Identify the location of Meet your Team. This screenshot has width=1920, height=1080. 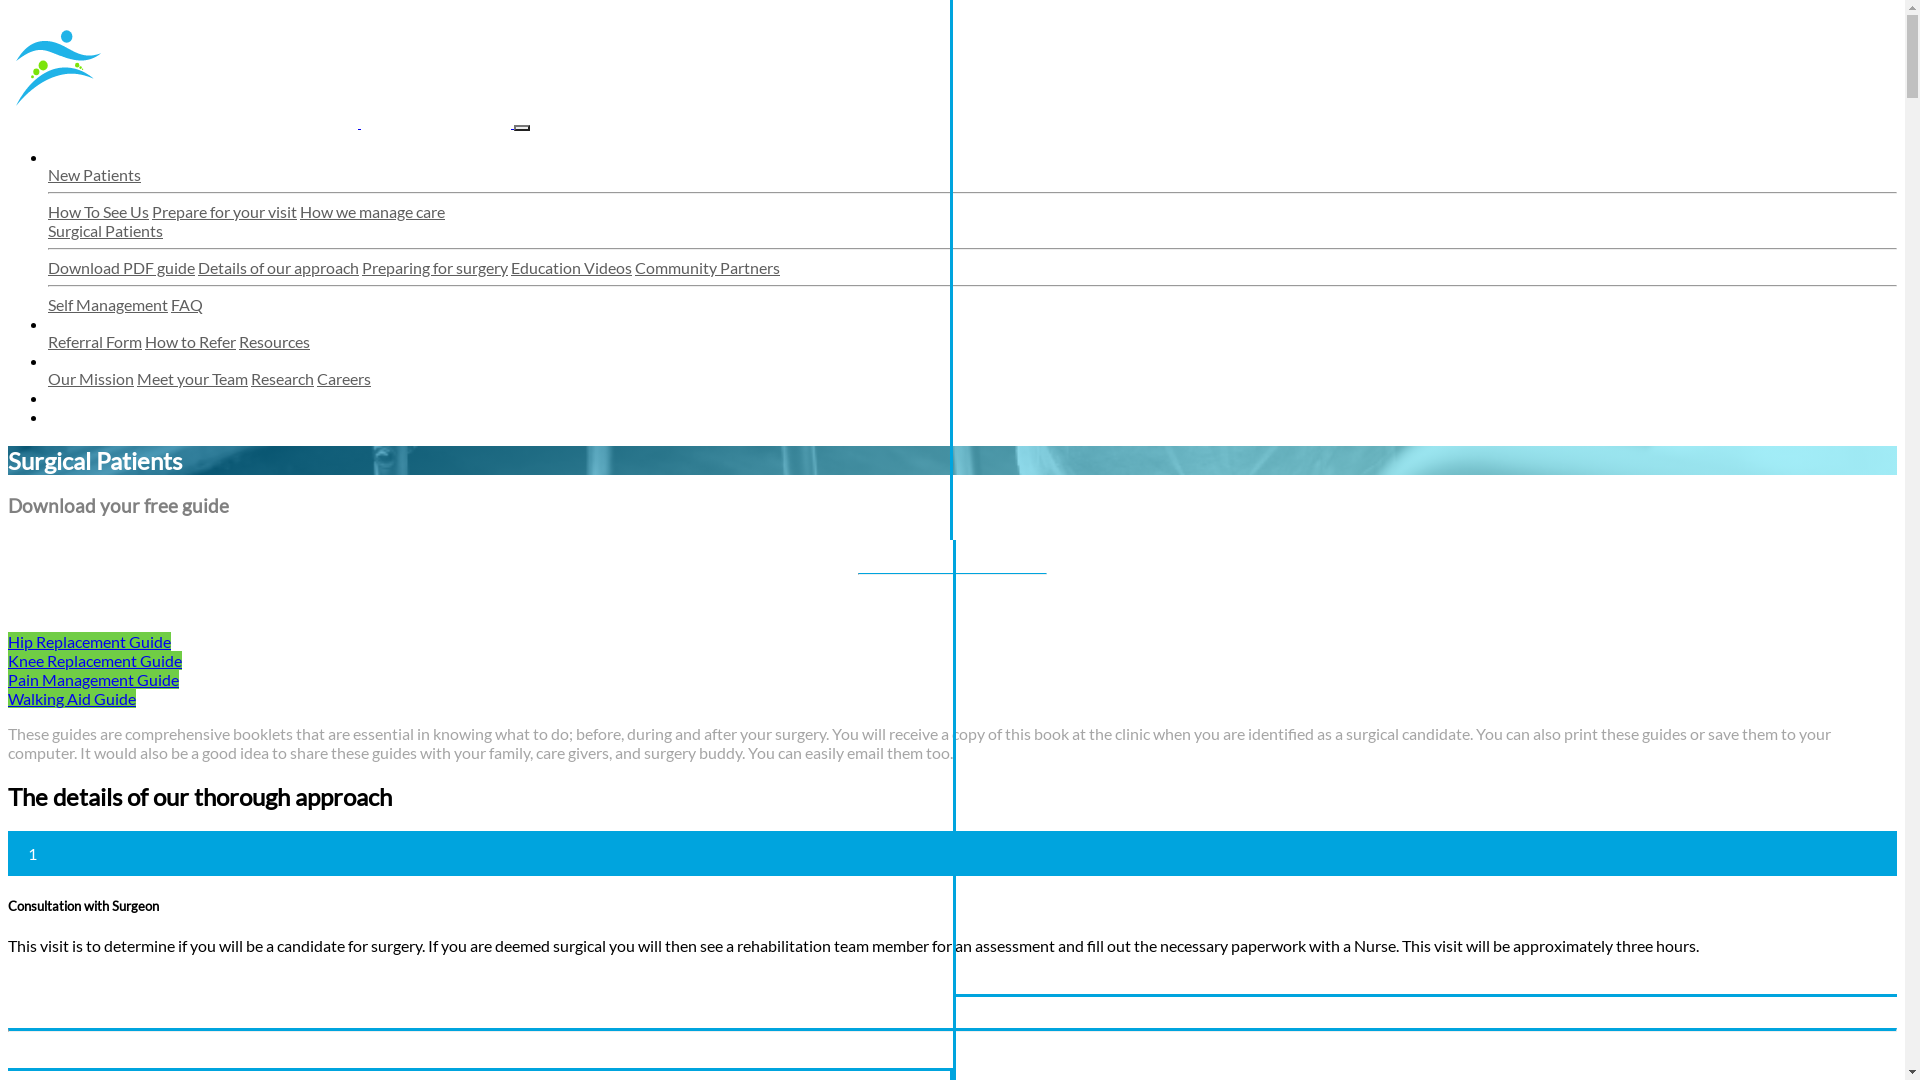
(192, 378).